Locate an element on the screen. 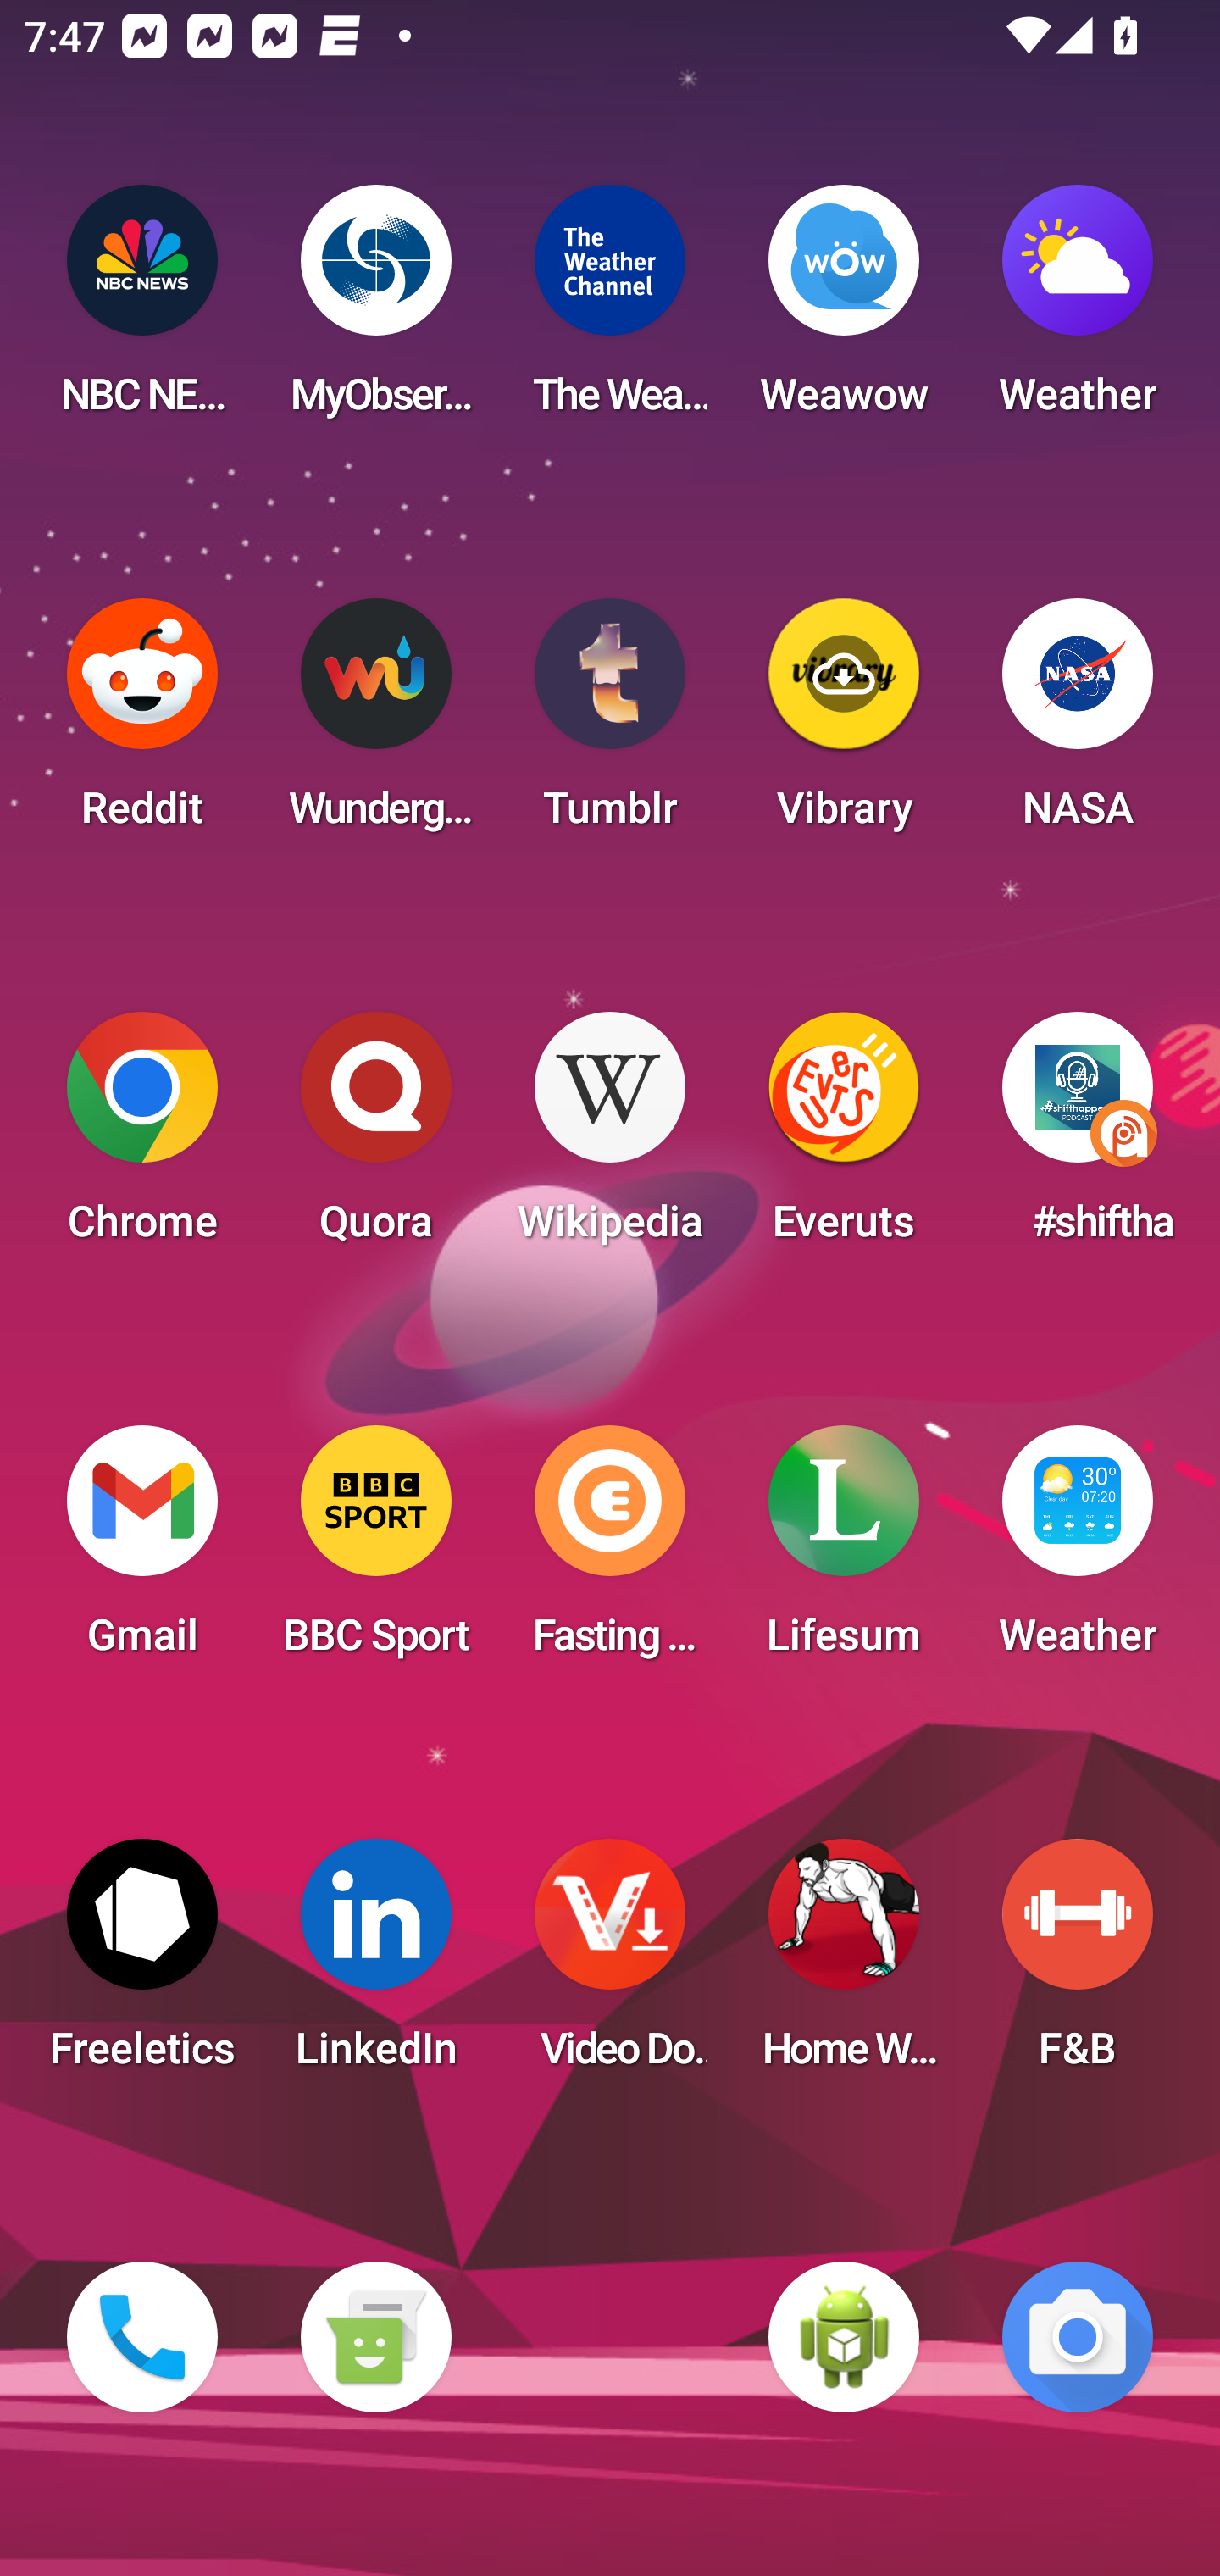 The height and width of the screenshot is (2576, 1220). Camera is located at coordinates (1078, 2337).